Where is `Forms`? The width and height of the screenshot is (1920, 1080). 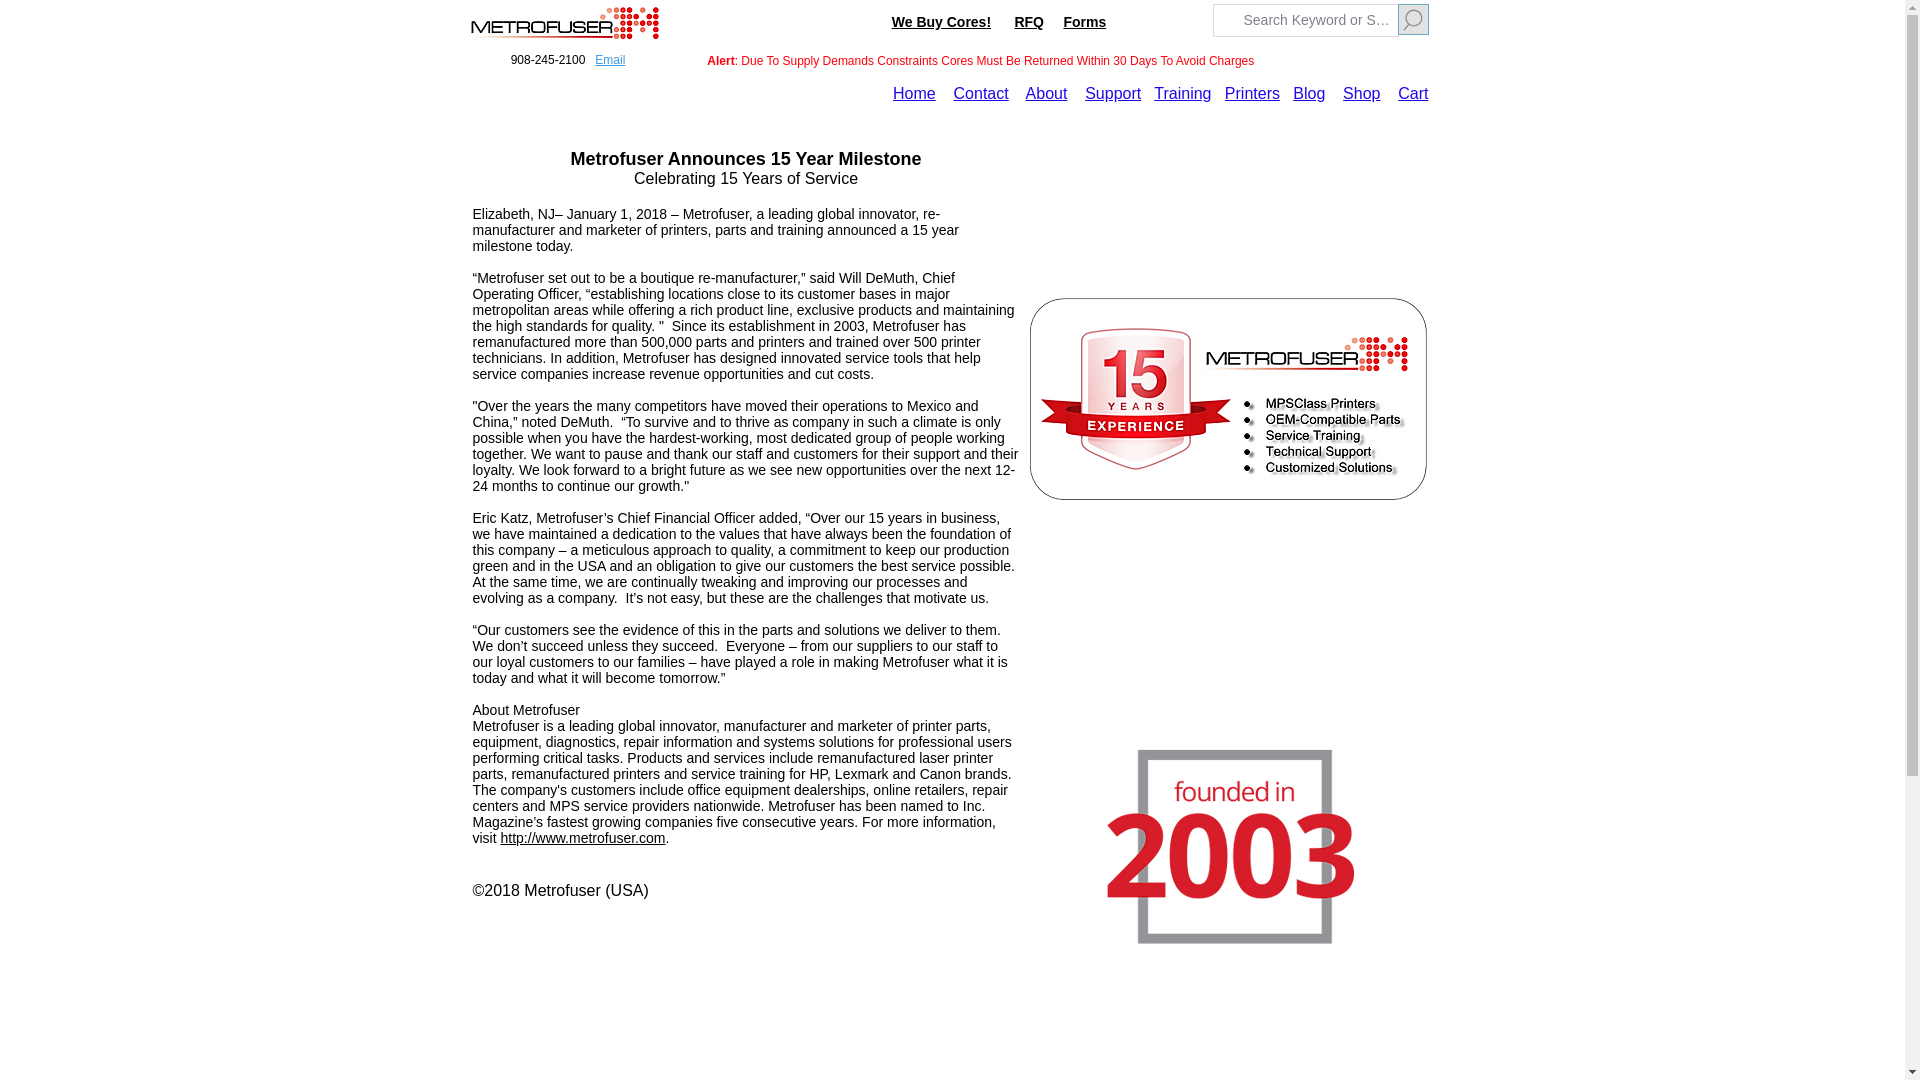
Forms is located at coordinates (1084, 22).